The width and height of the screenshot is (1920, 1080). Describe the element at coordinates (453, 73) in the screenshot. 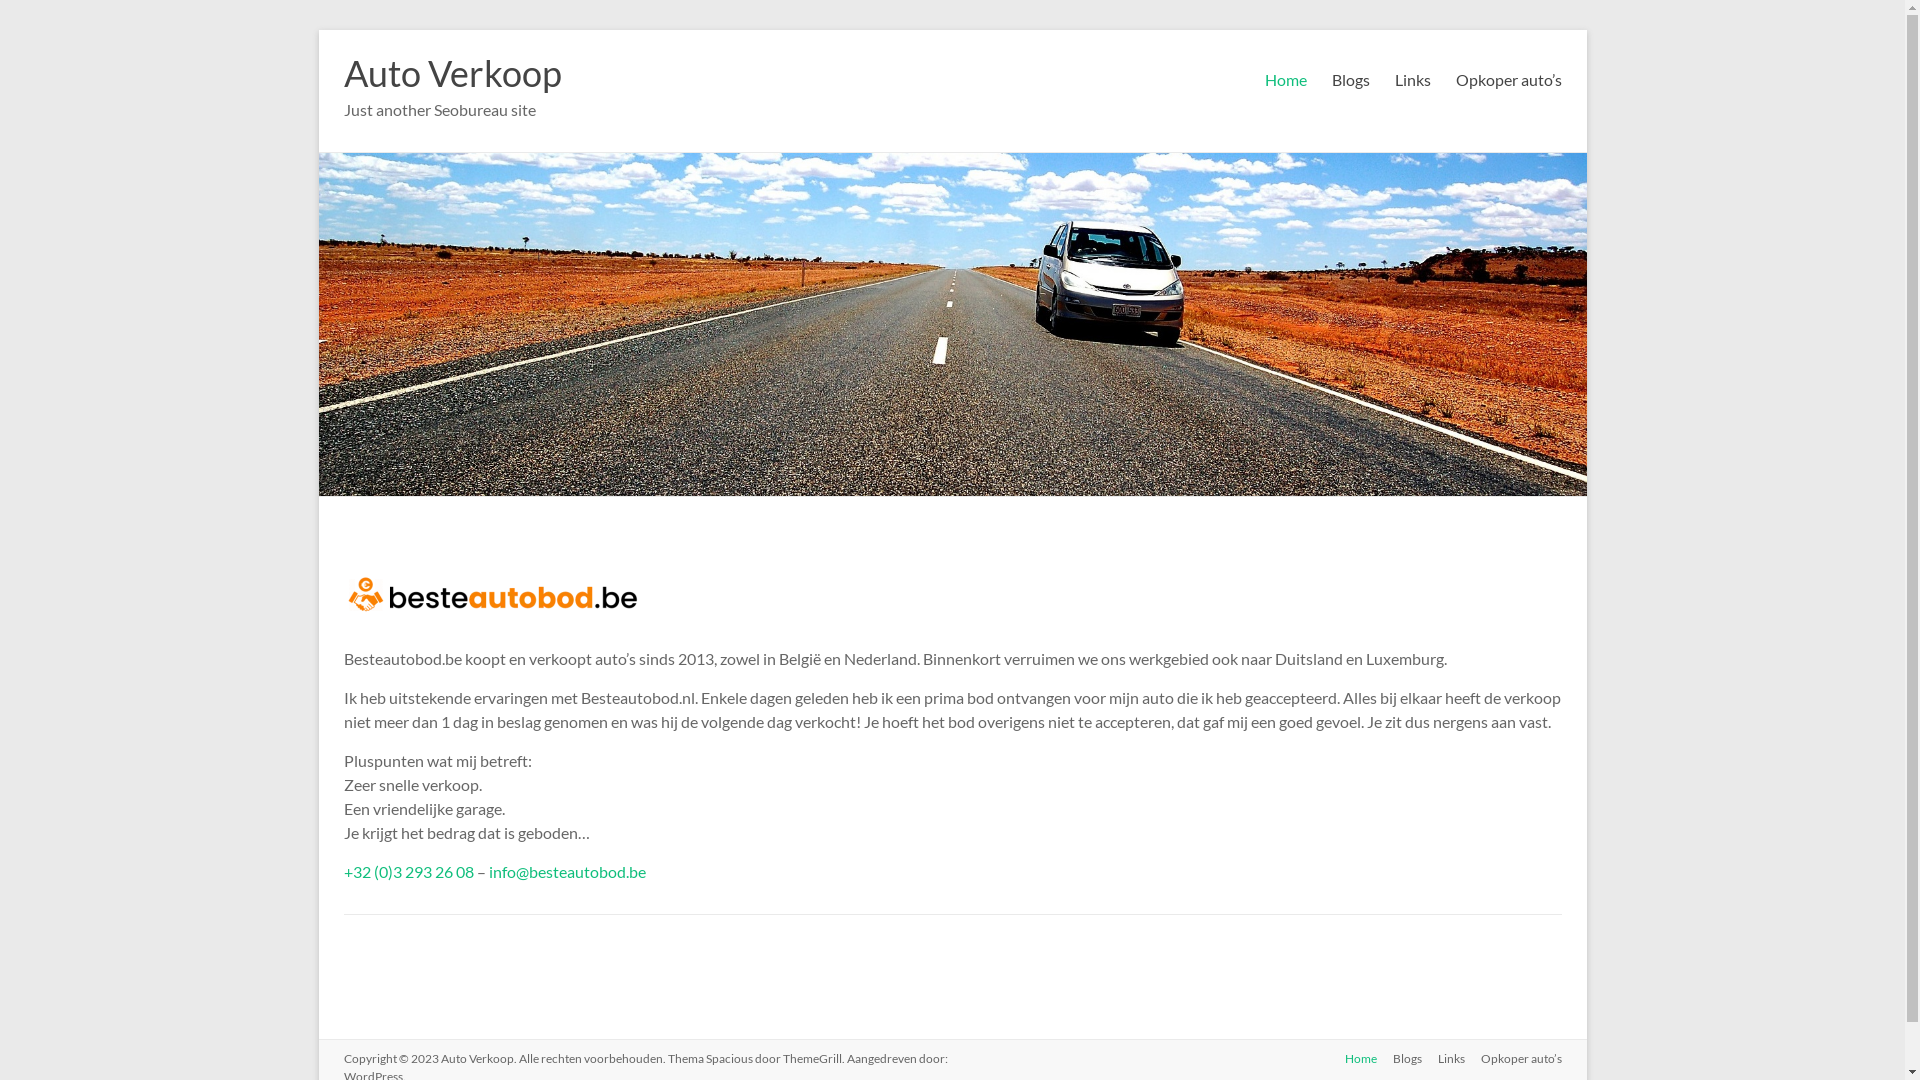

I see `Auto Verkoop` at that location.